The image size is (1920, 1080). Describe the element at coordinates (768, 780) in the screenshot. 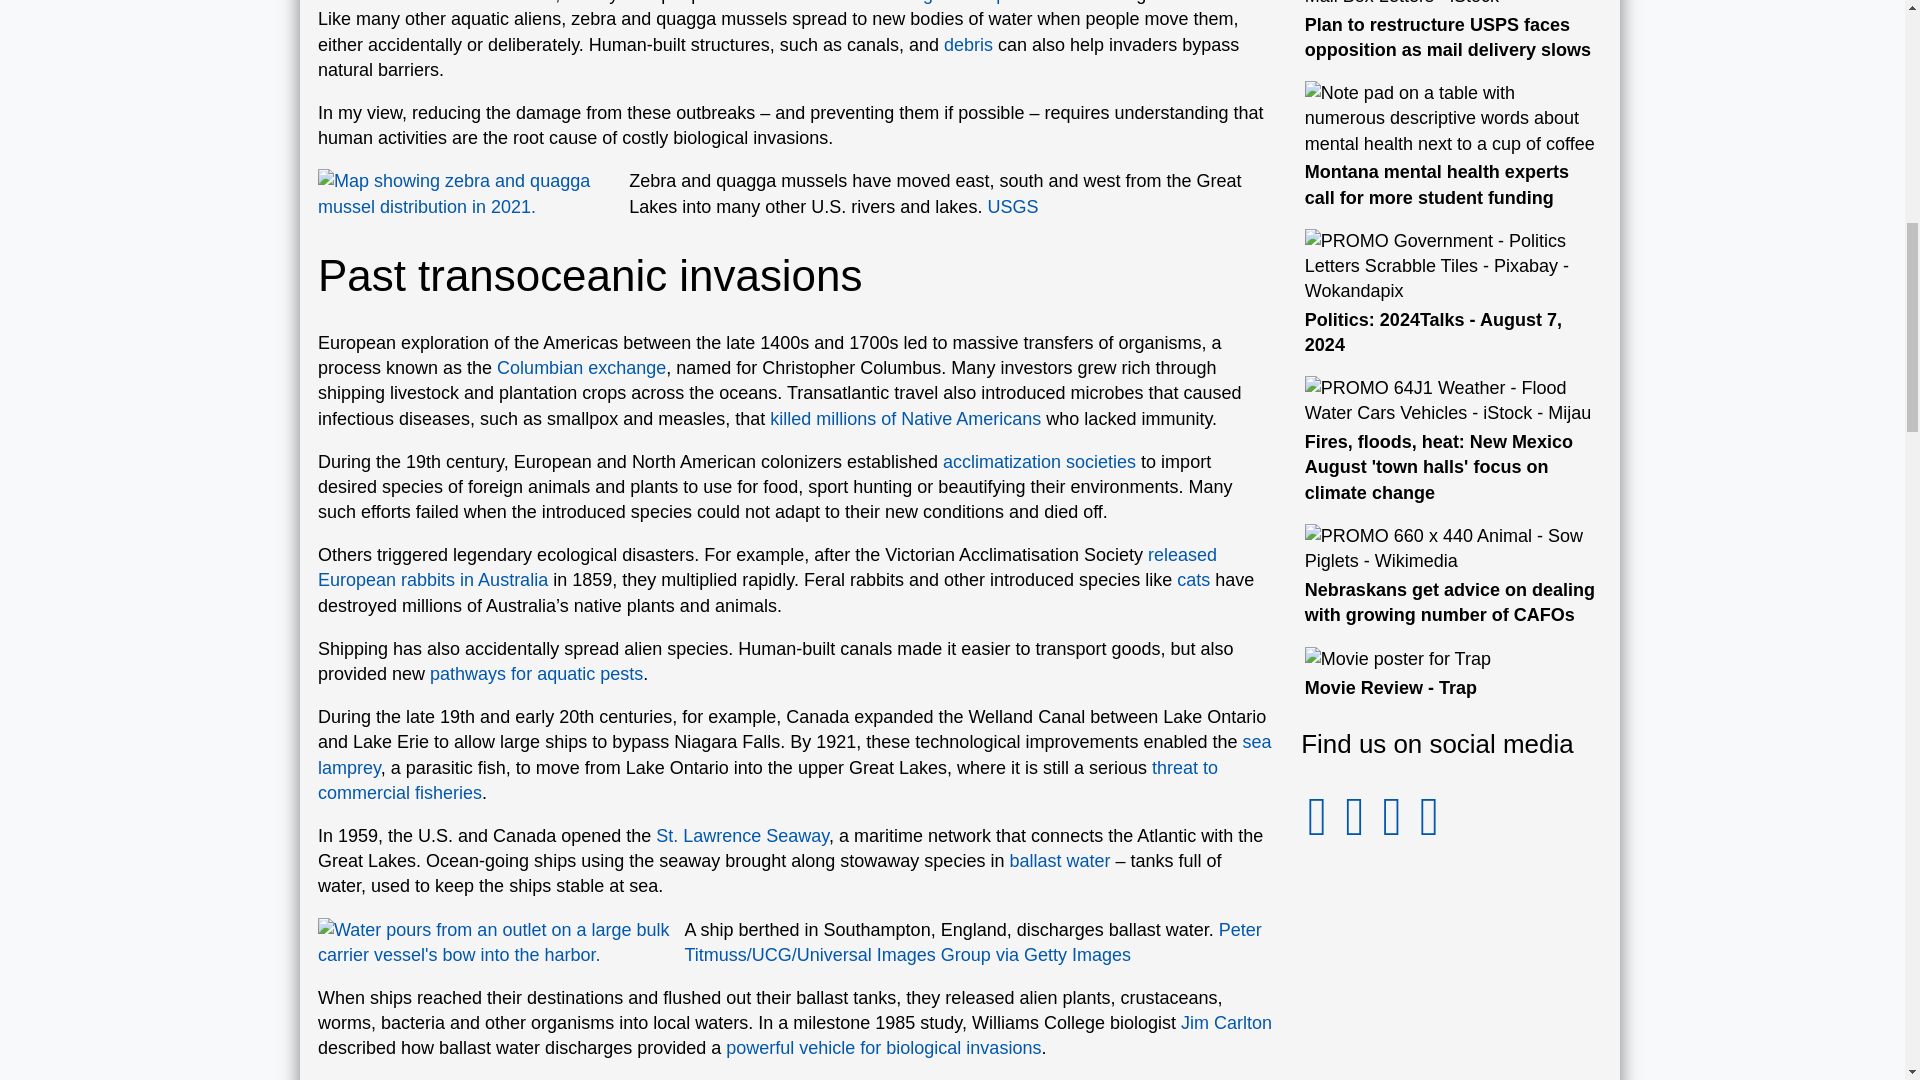

I see `threat to commercial fisheries` at that location.